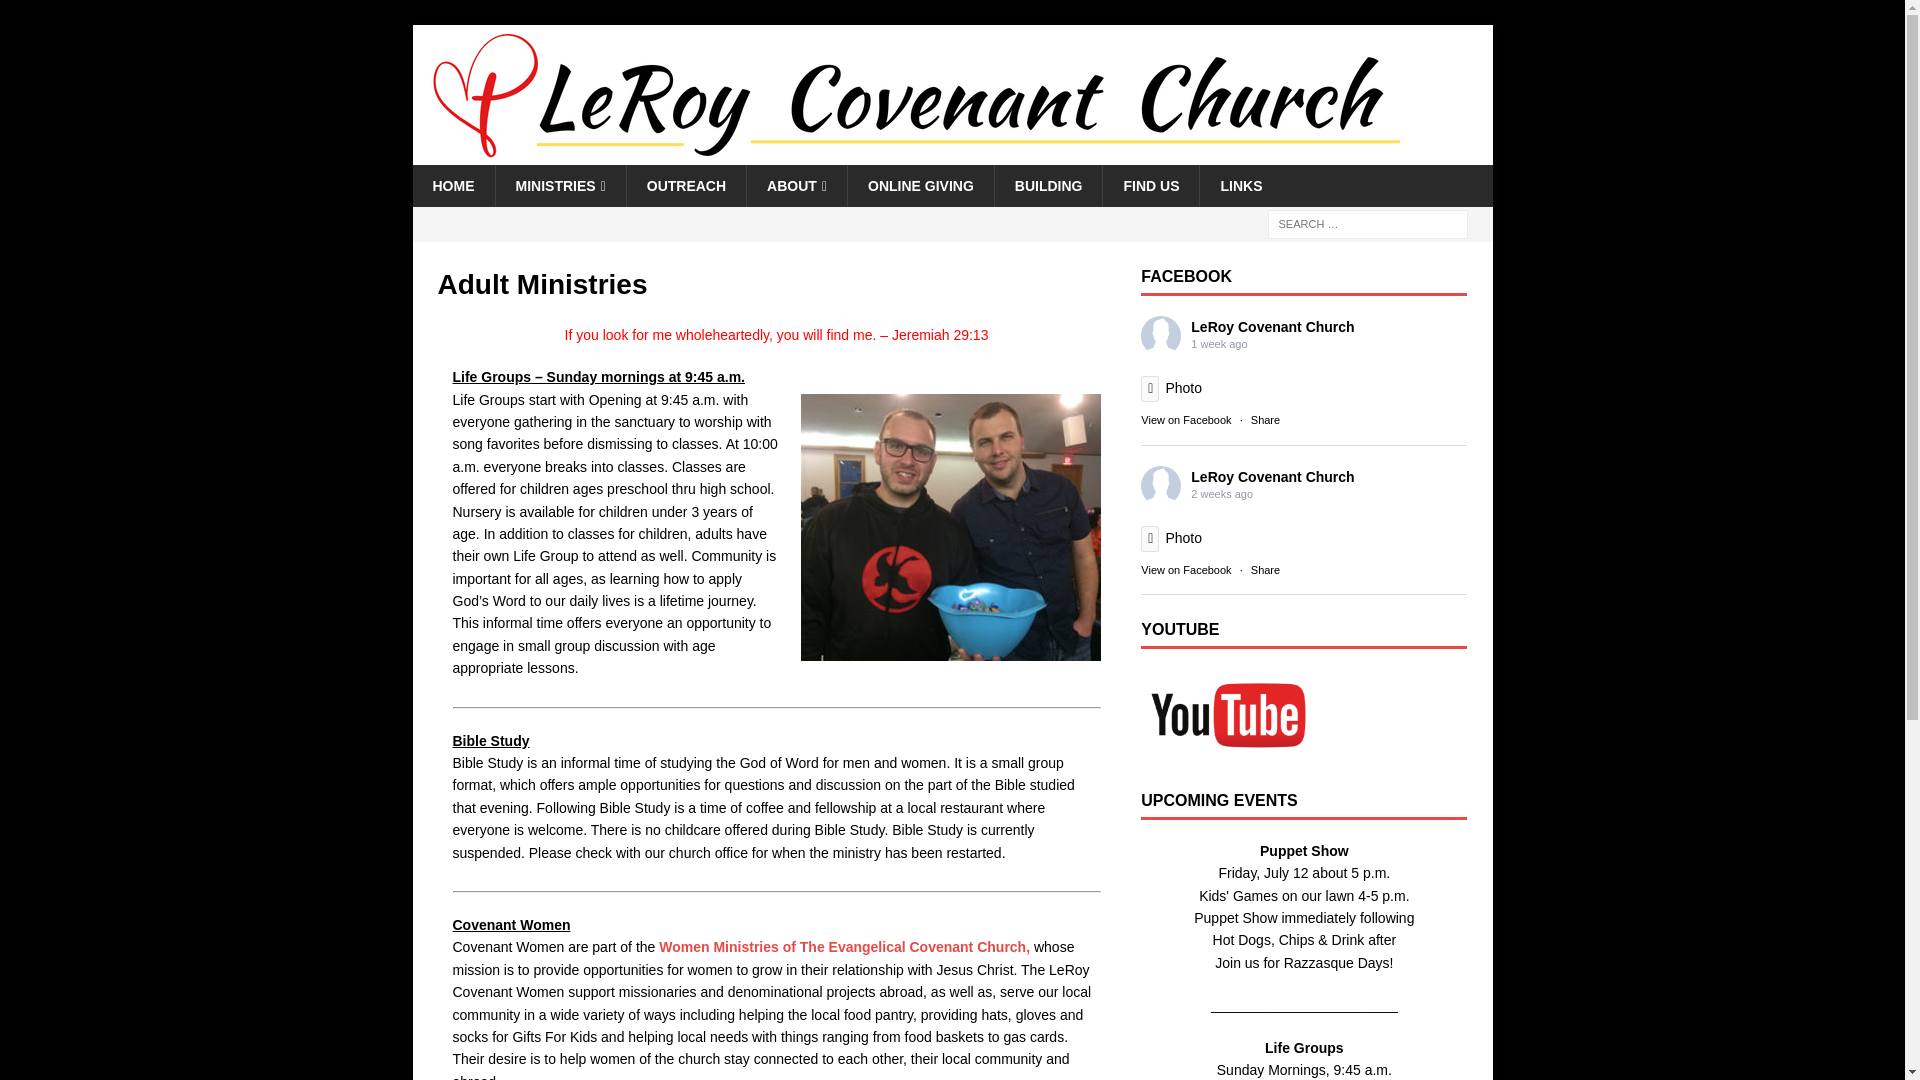 This screenshot has height=1080, width=1920. I want to click on BUILDING, so click(1048, 186).